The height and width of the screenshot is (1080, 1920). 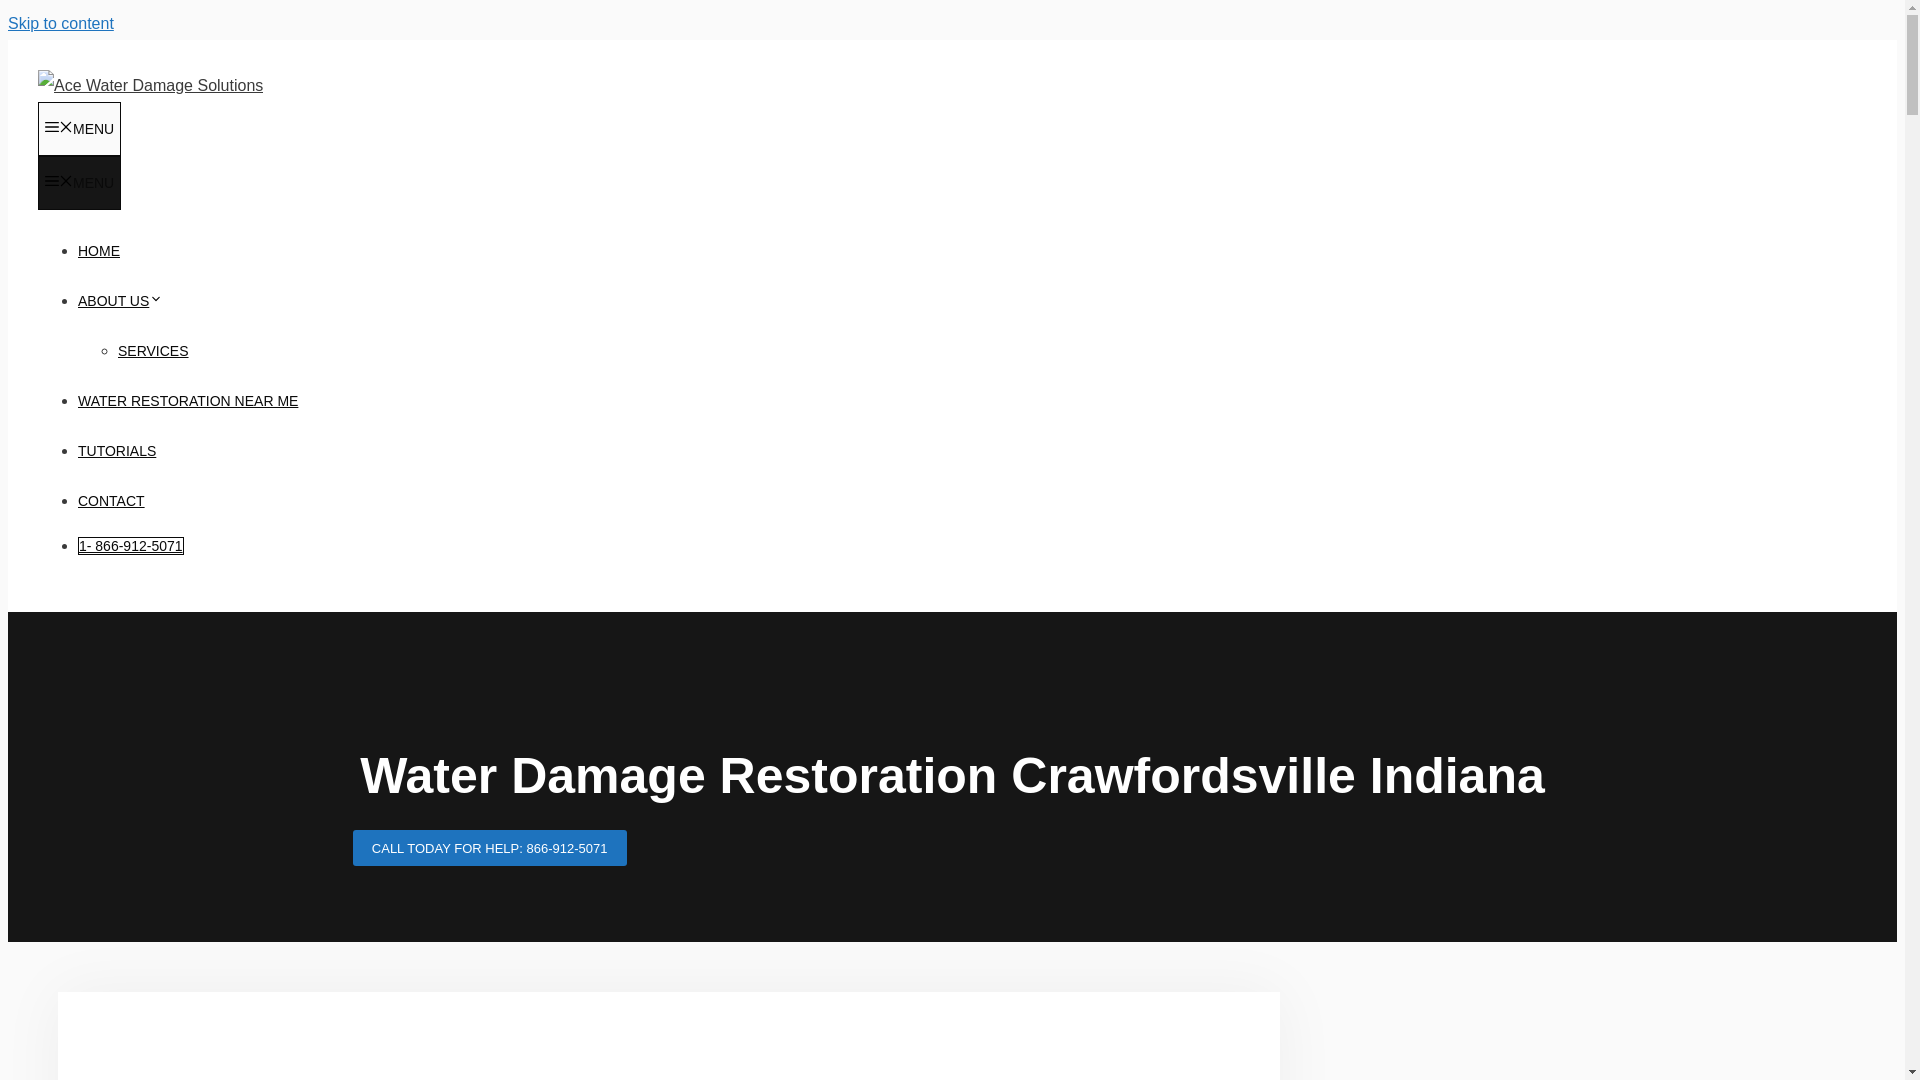 What do you see at coordinates (79, 128) in the screenshot?
I see `MENU` at bounding box center [79, 128].